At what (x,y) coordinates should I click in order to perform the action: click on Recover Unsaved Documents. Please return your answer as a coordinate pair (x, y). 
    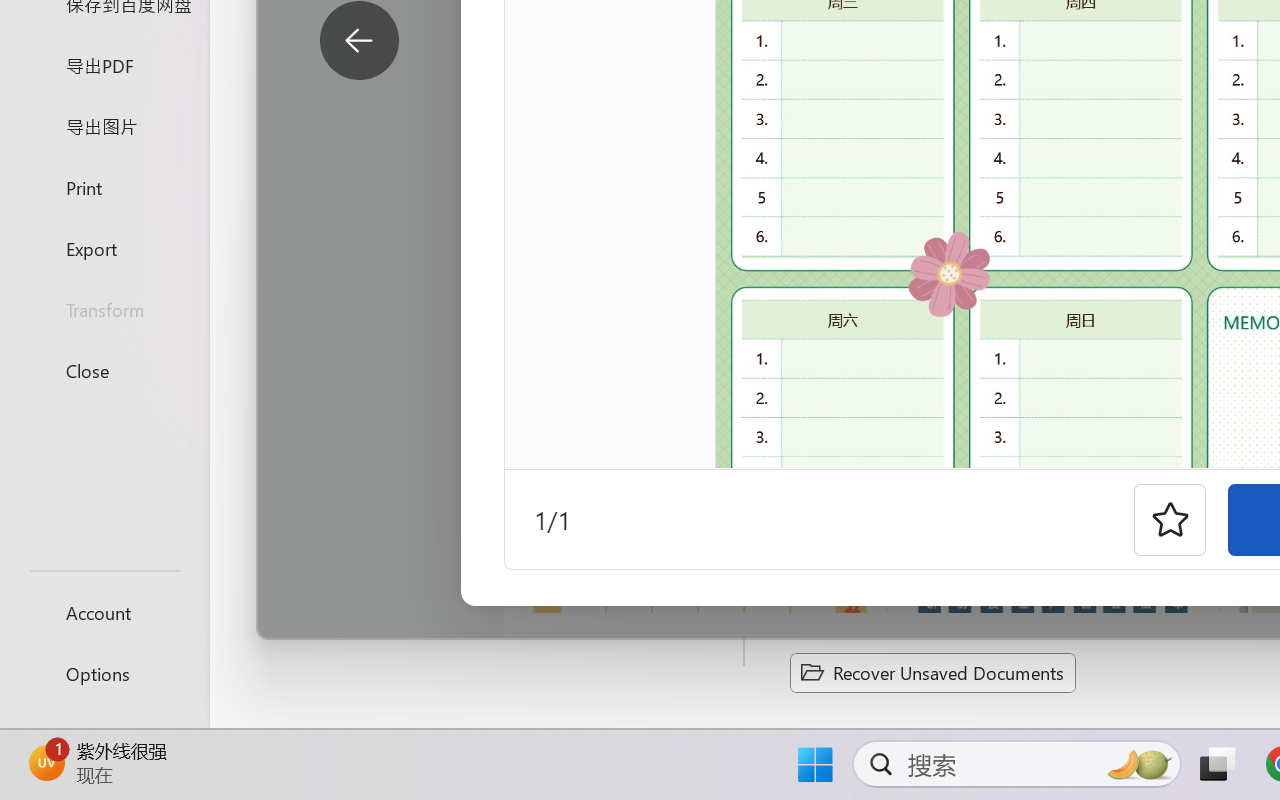
    Looking at the image, I should click on (932, 672).